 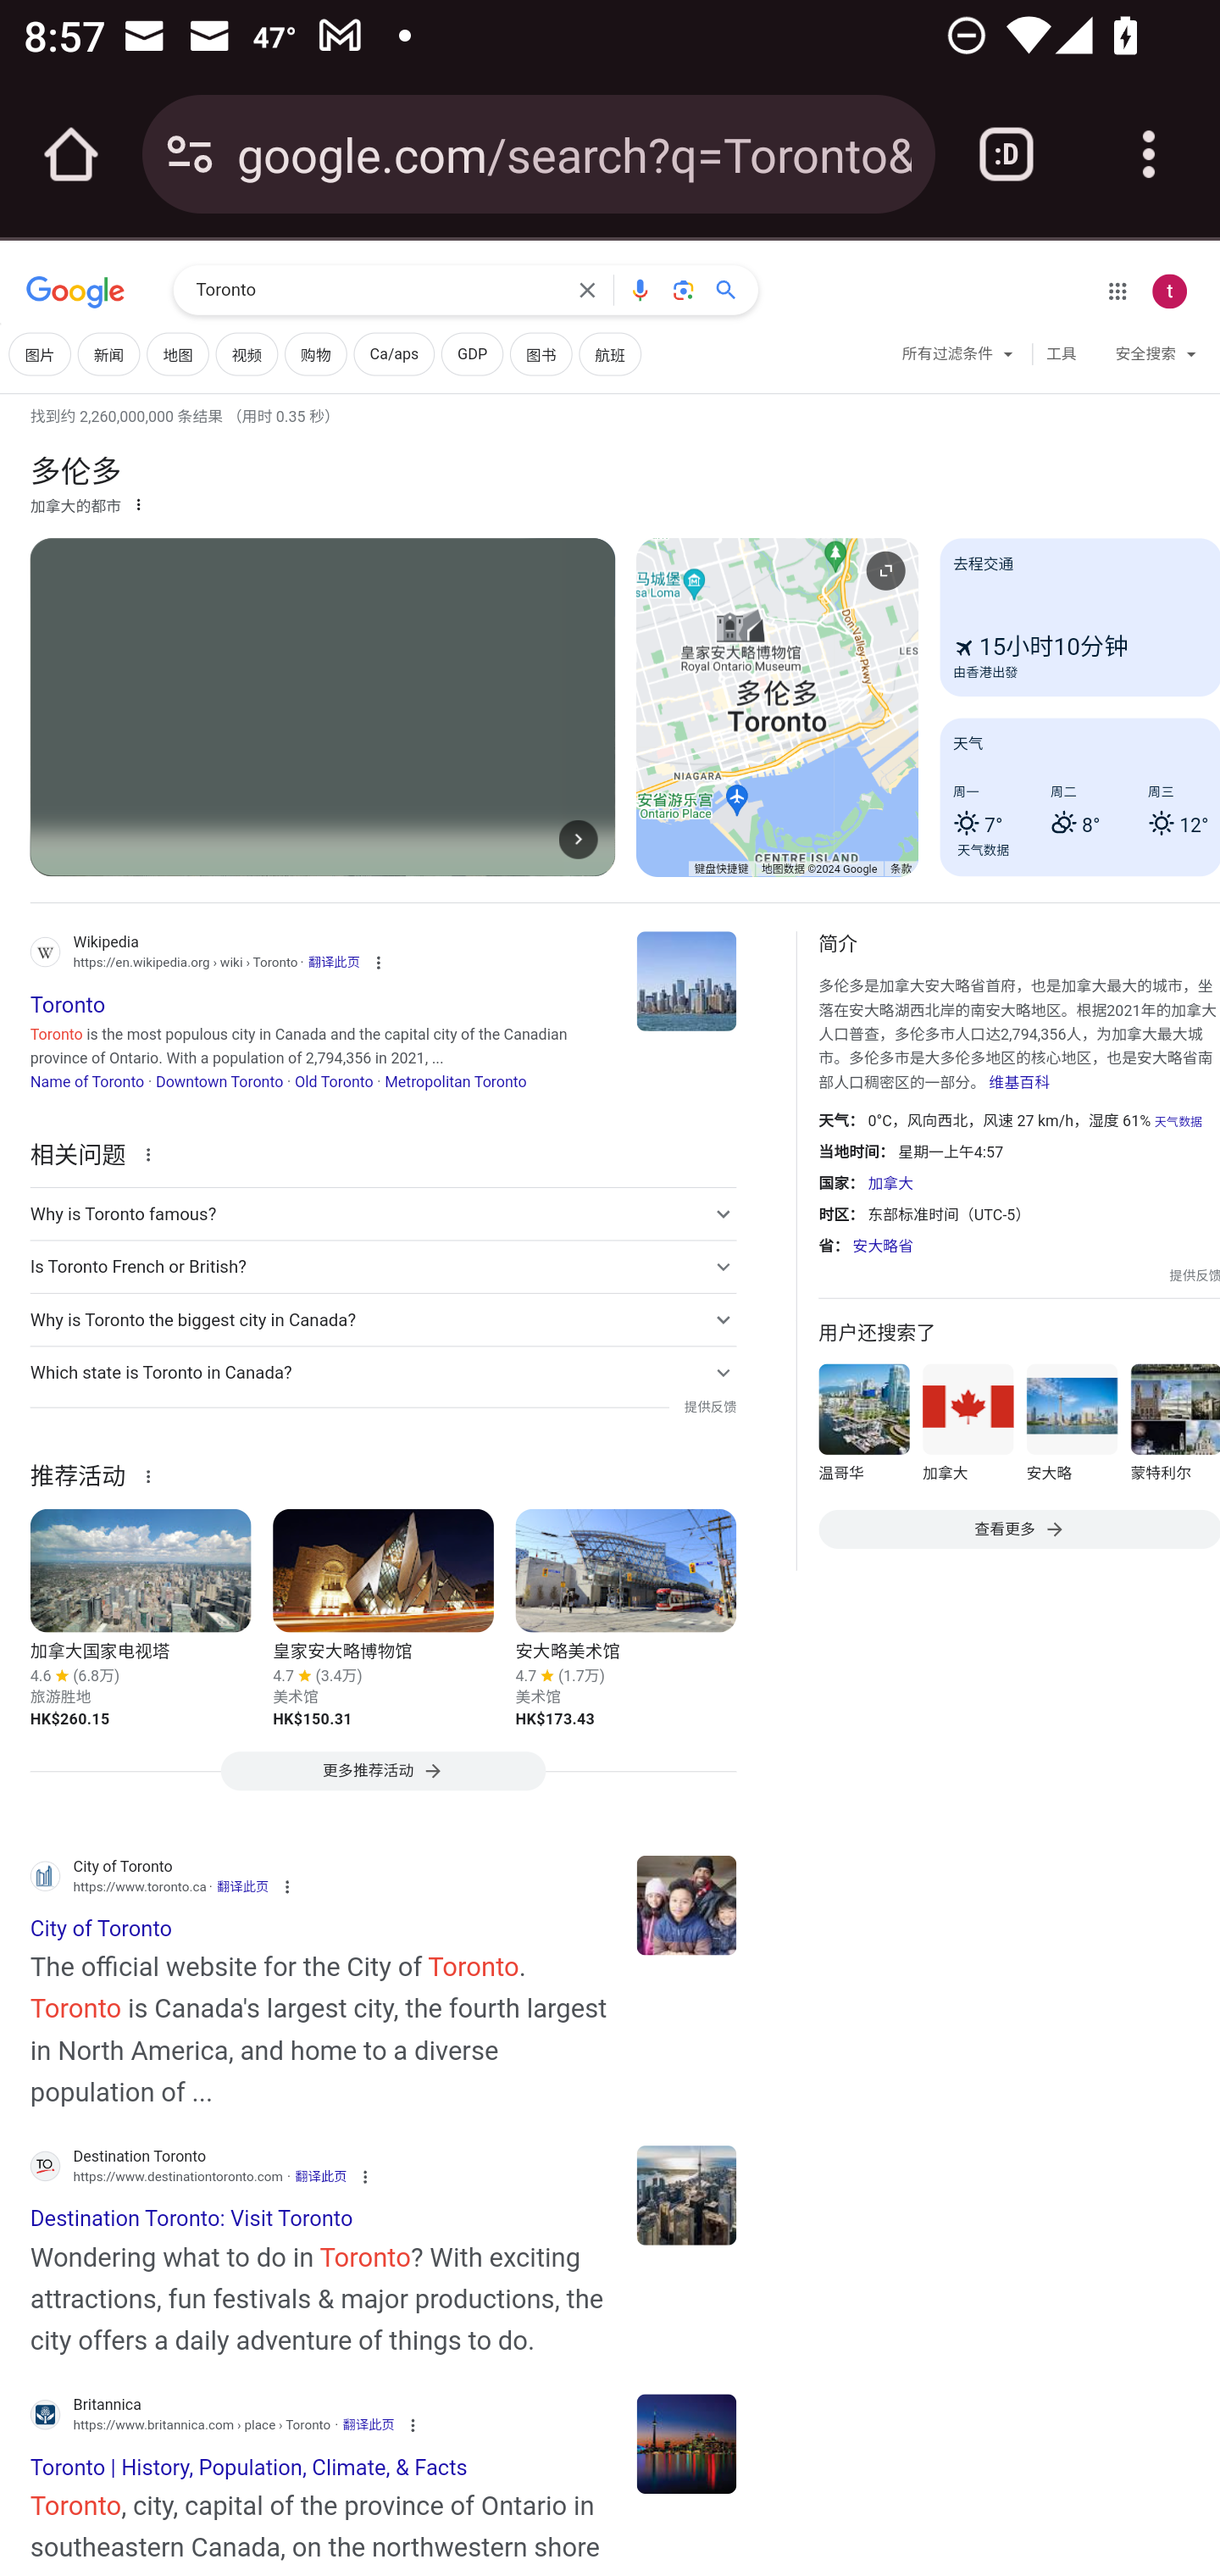 I want to click on 购物, so click(x=315, y=354).